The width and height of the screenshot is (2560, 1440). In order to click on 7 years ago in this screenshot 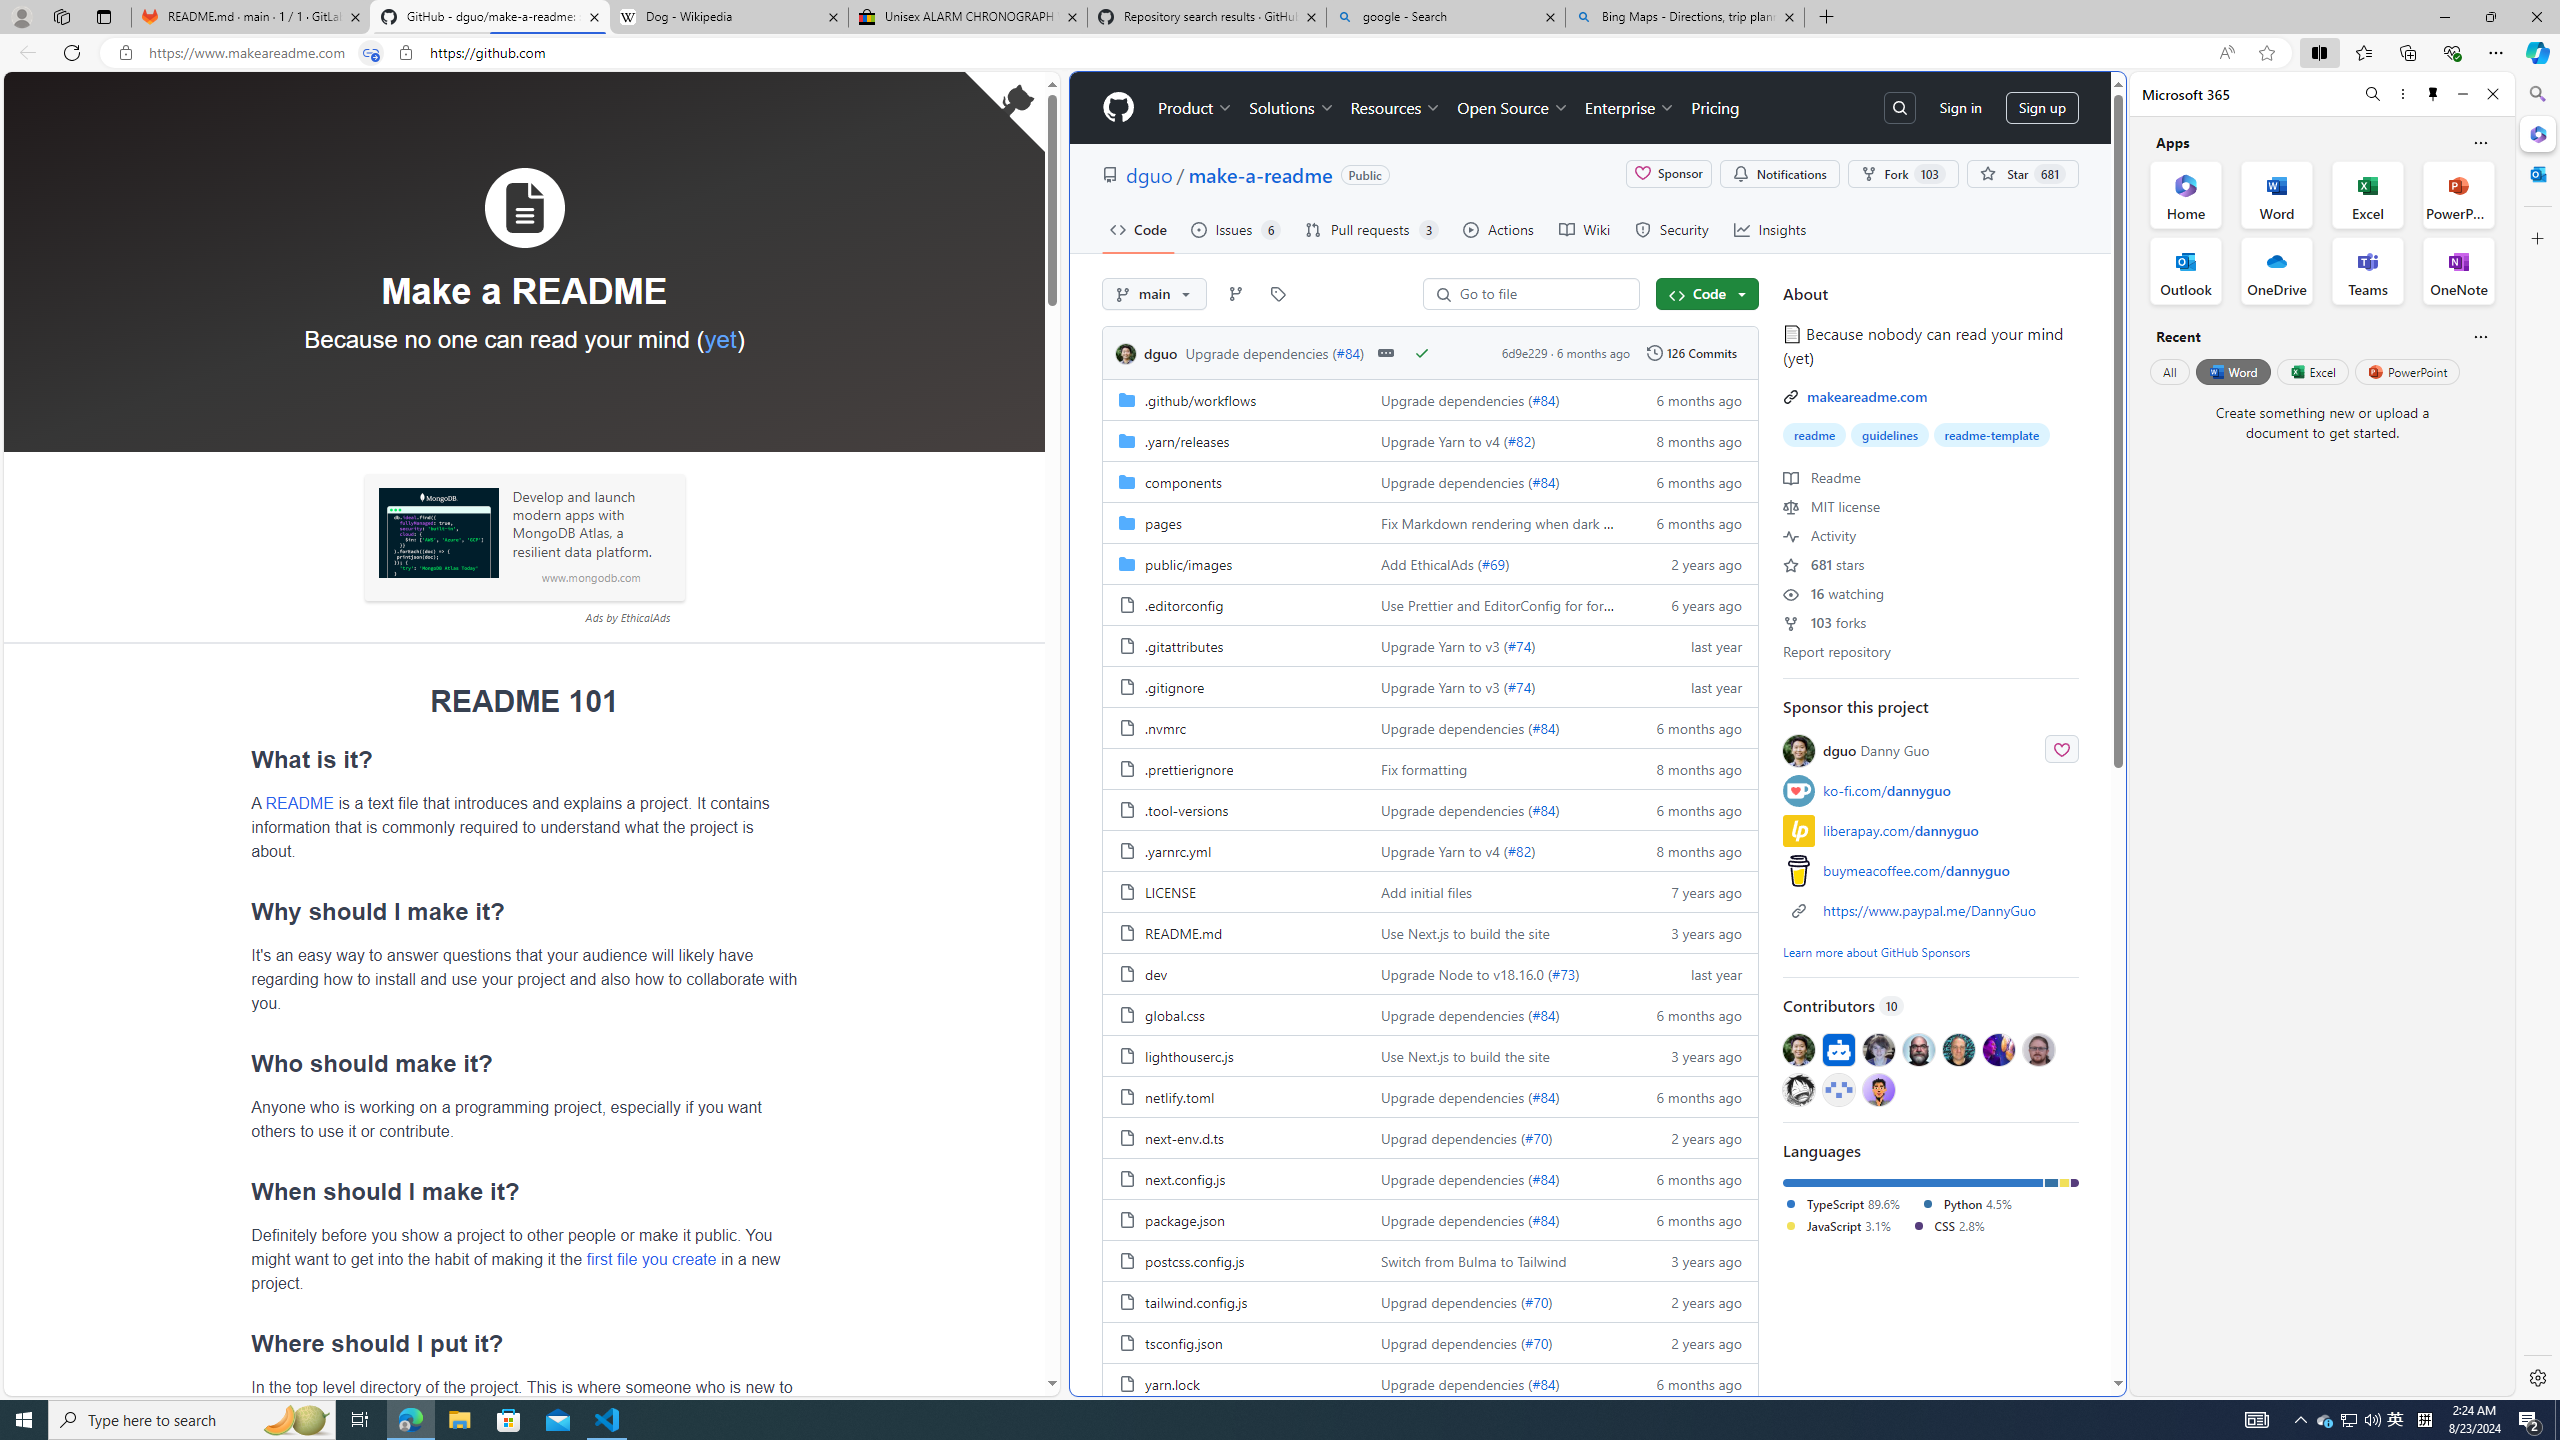, I will do `click(1690, 891)`.